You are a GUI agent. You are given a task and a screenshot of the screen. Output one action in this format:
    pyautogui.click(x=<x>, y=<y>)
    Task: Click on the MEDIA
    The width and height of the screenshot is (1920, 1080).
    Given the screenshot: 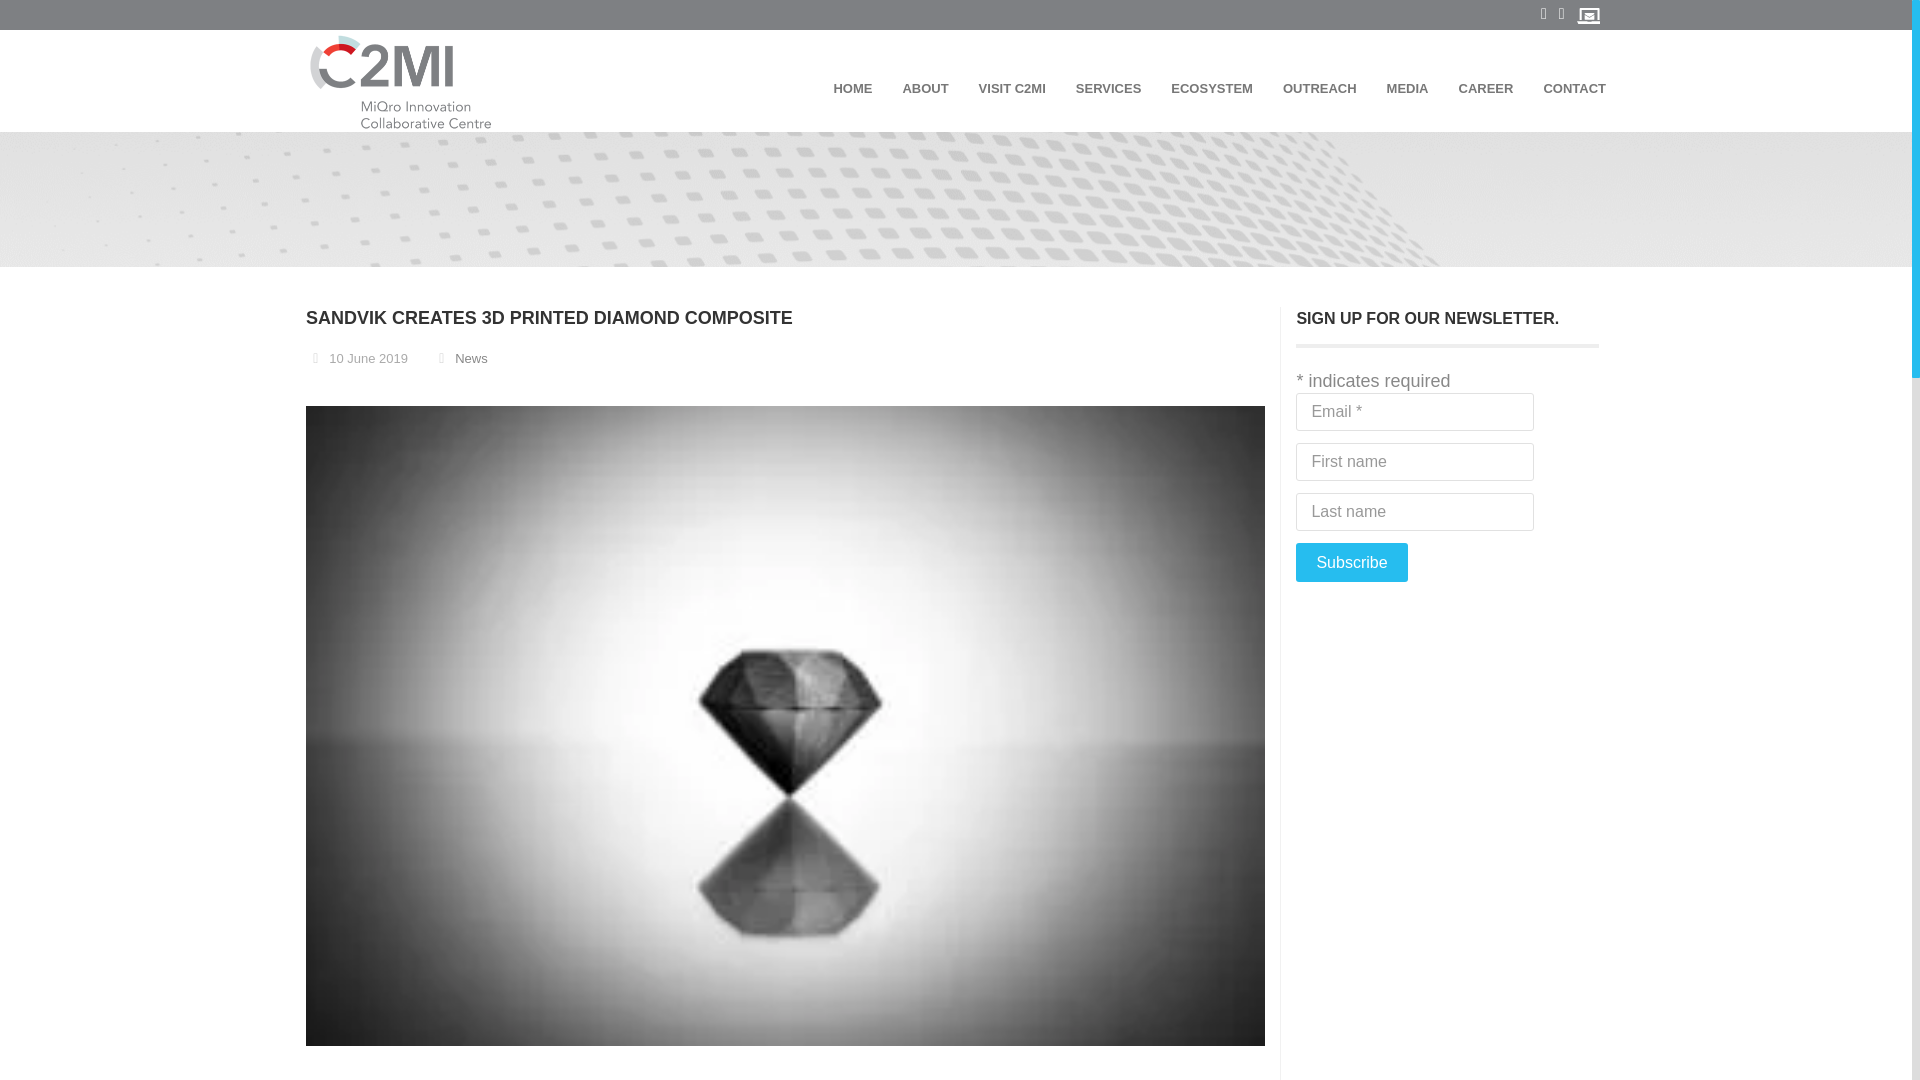 What is the action you would take?
    pyautogui.click(x=1398, y=88)
    